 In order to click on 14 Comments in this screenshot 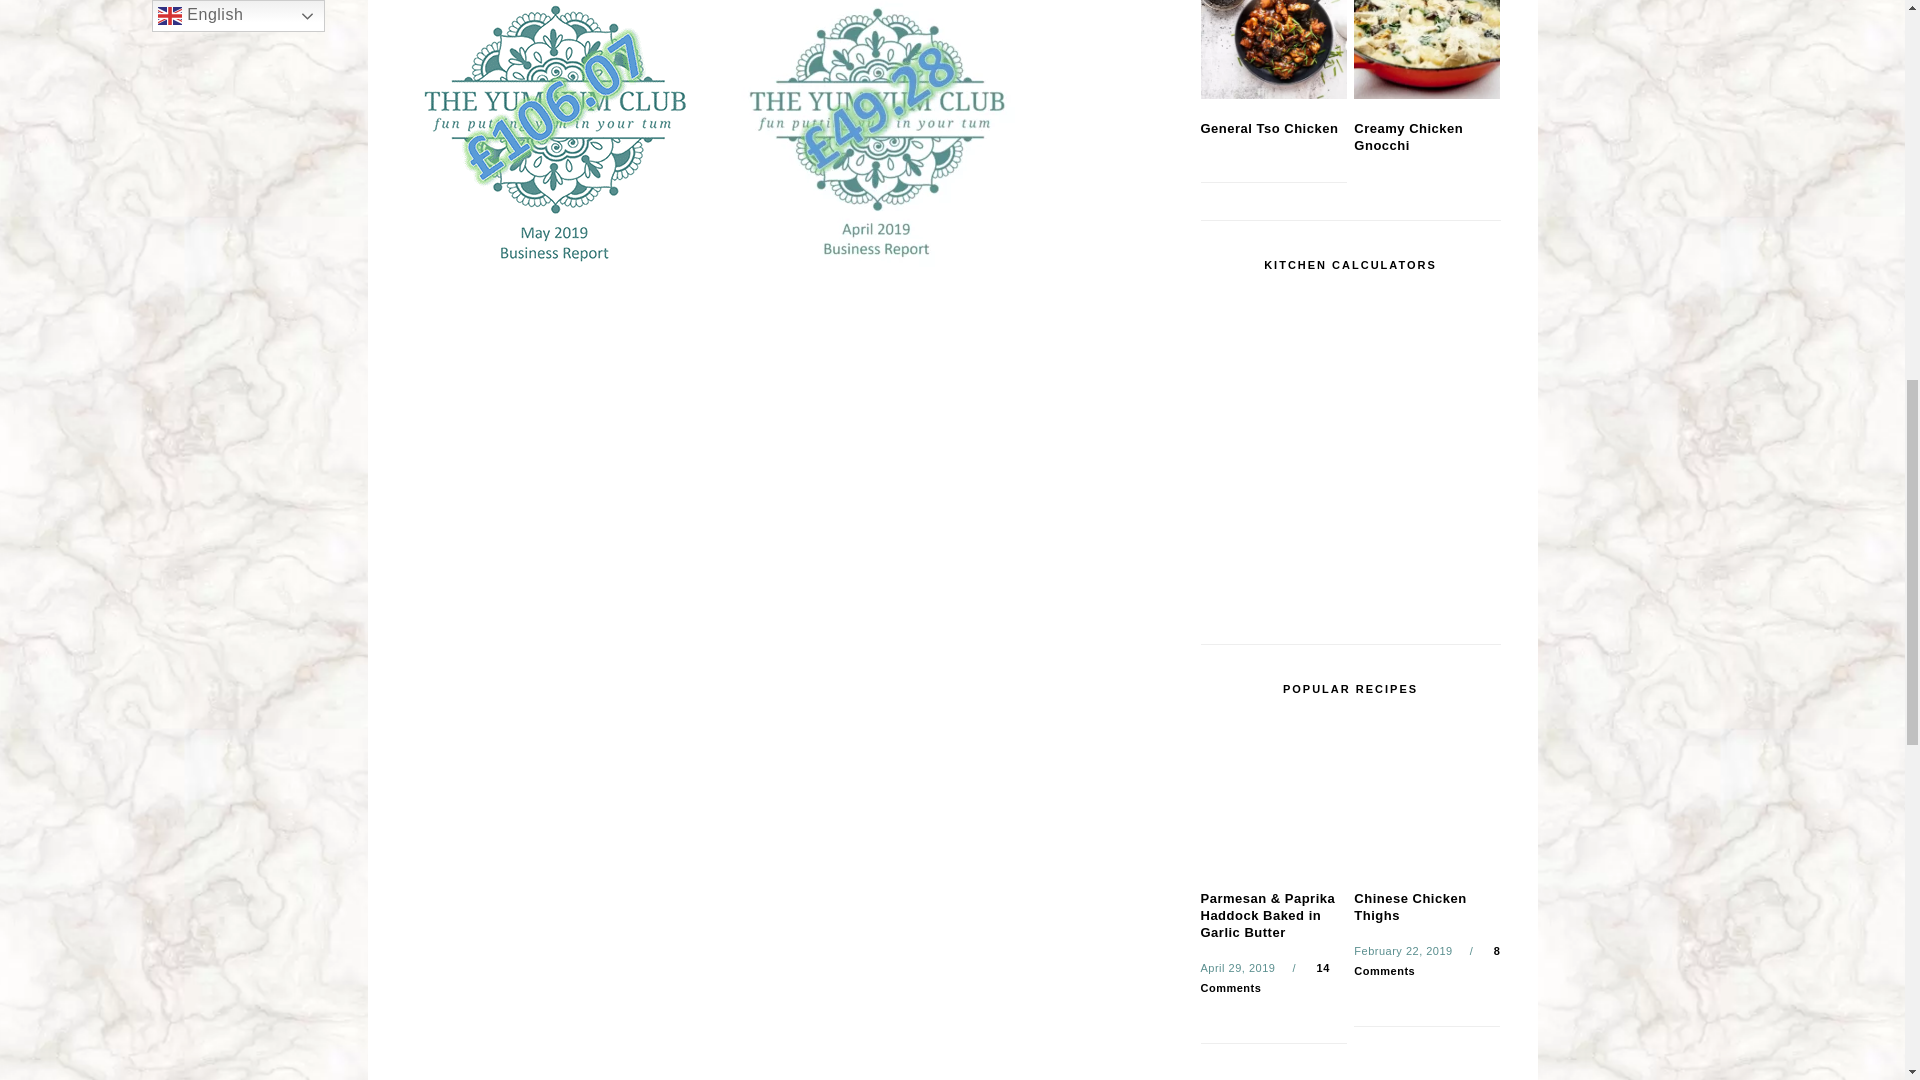, I will do `click(1264, 978)`.